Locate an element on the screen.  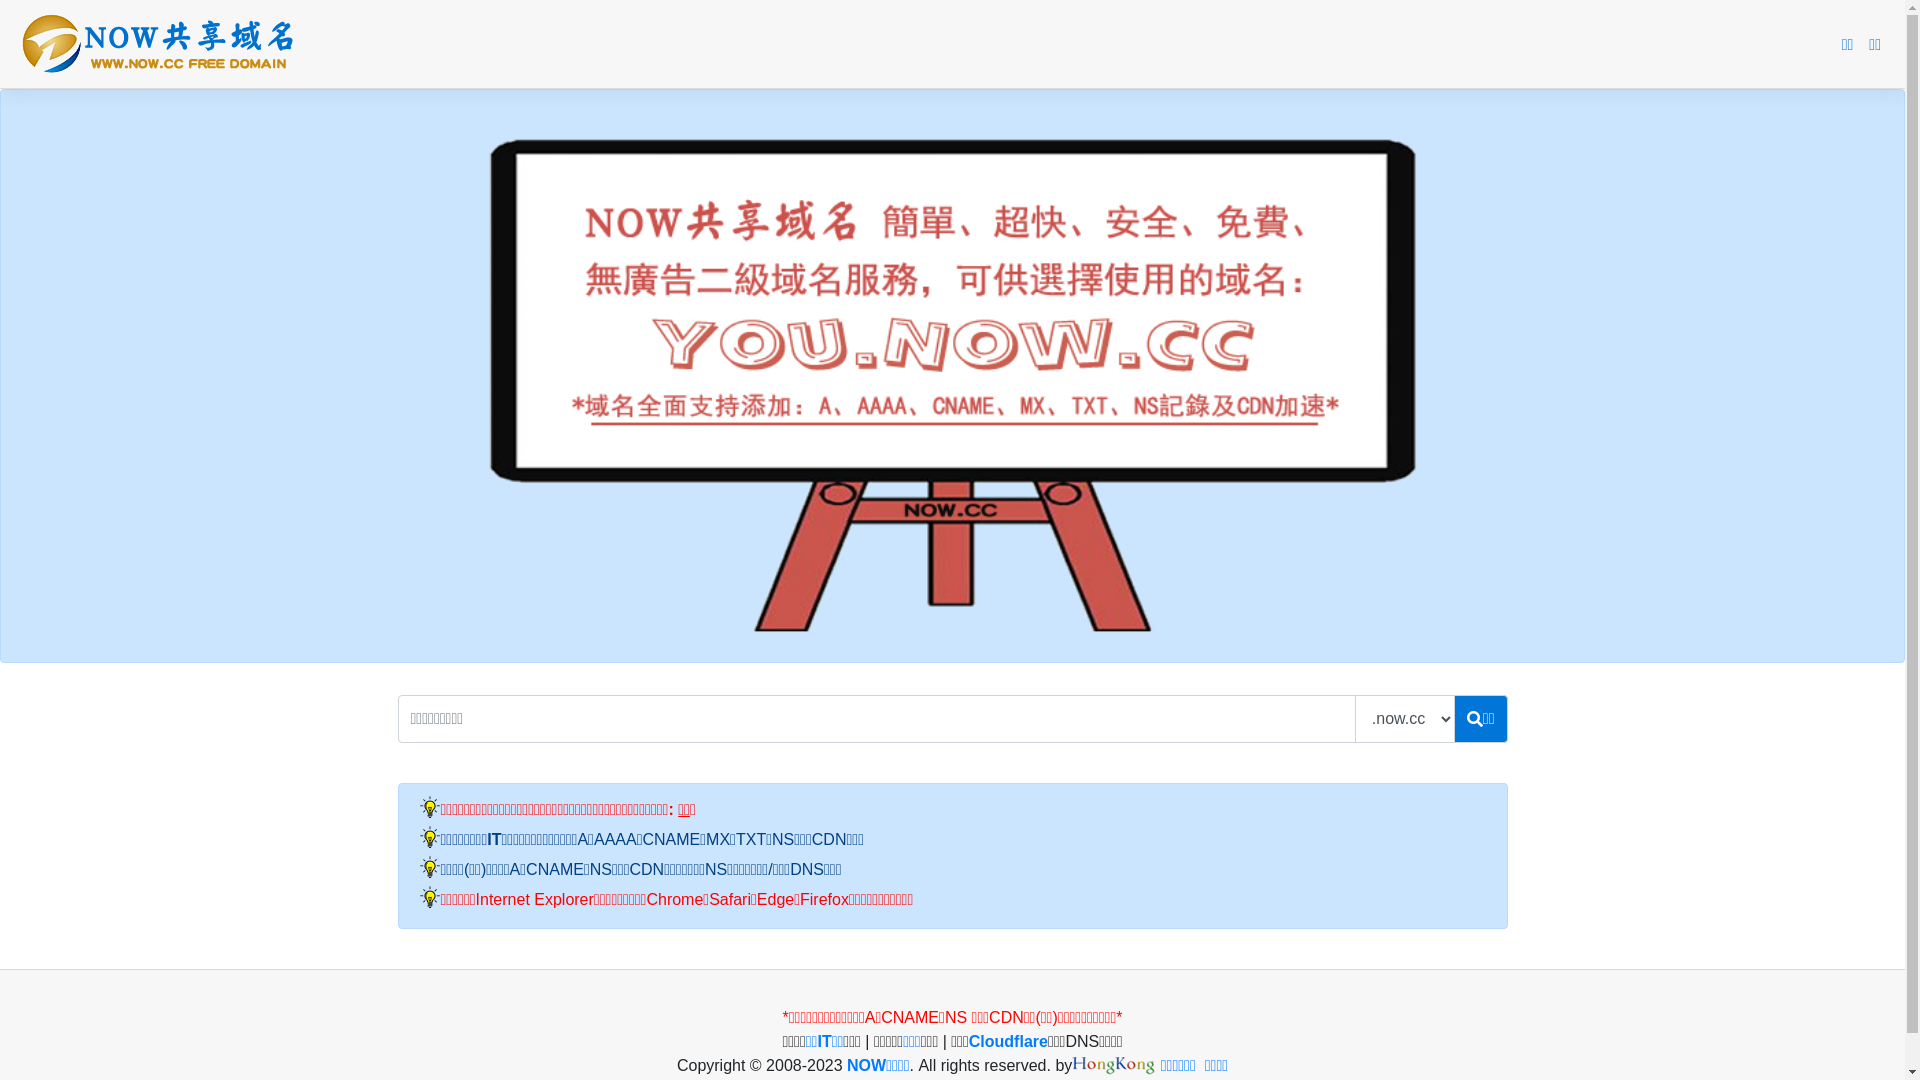
Cloudflare is located at coordinates (1008, 1042).